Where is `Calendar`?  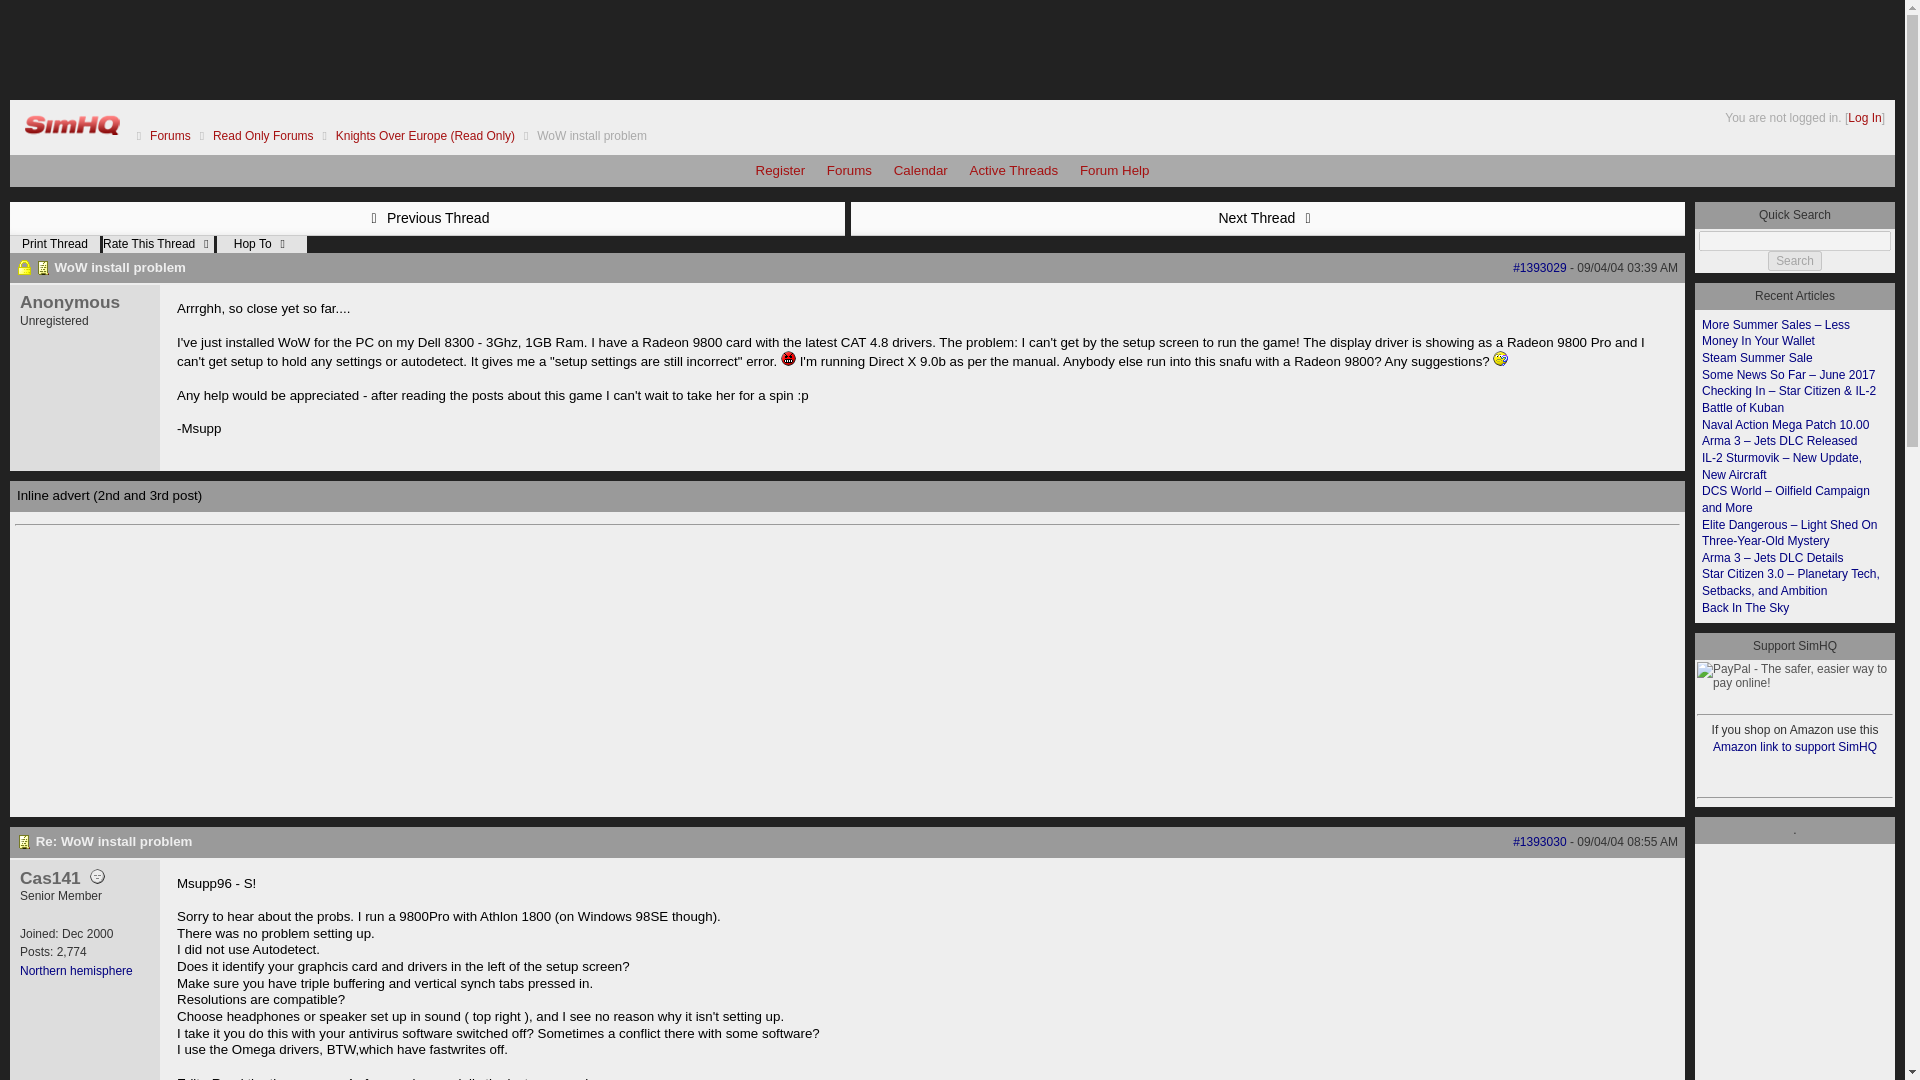
Calendar is located at coordinates (920, 170).